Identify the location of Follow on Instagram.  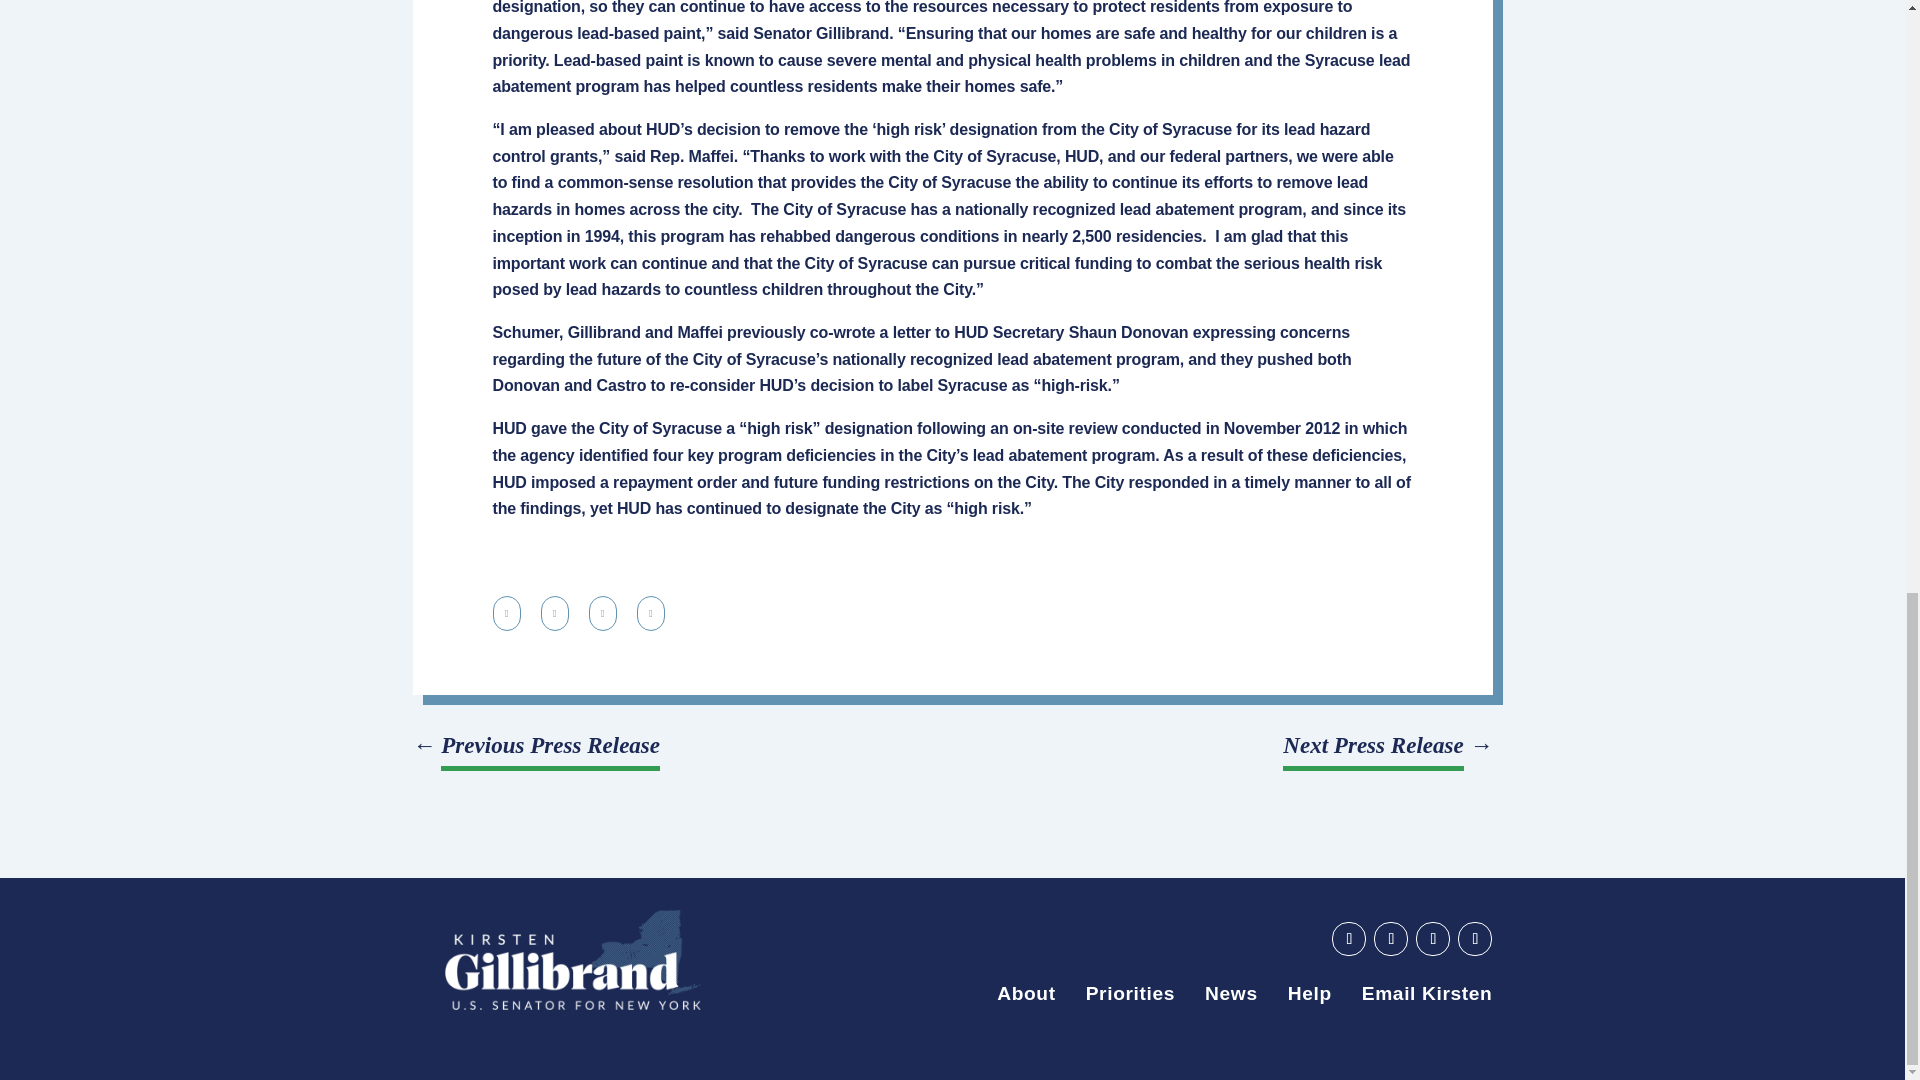
(1474, 938).